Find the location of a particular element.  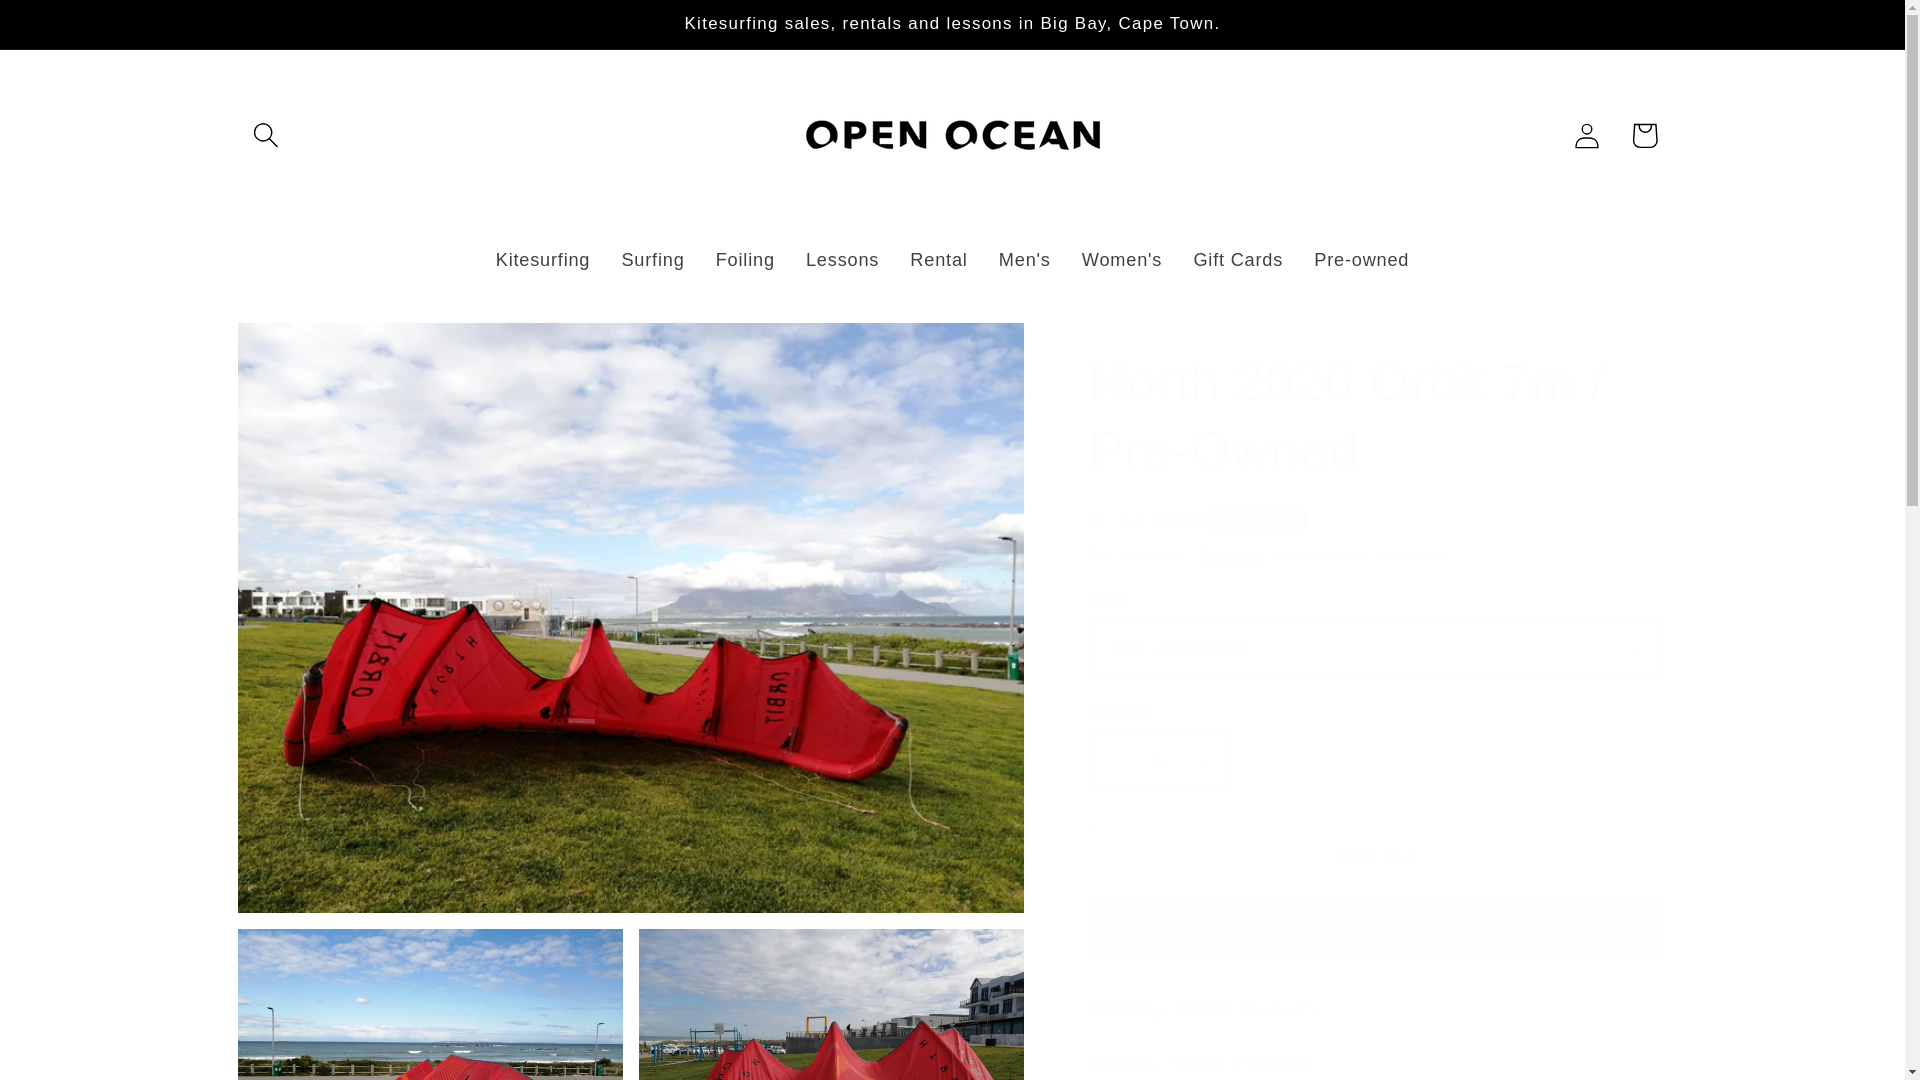

Foiling is located at coordinates (744, 261).